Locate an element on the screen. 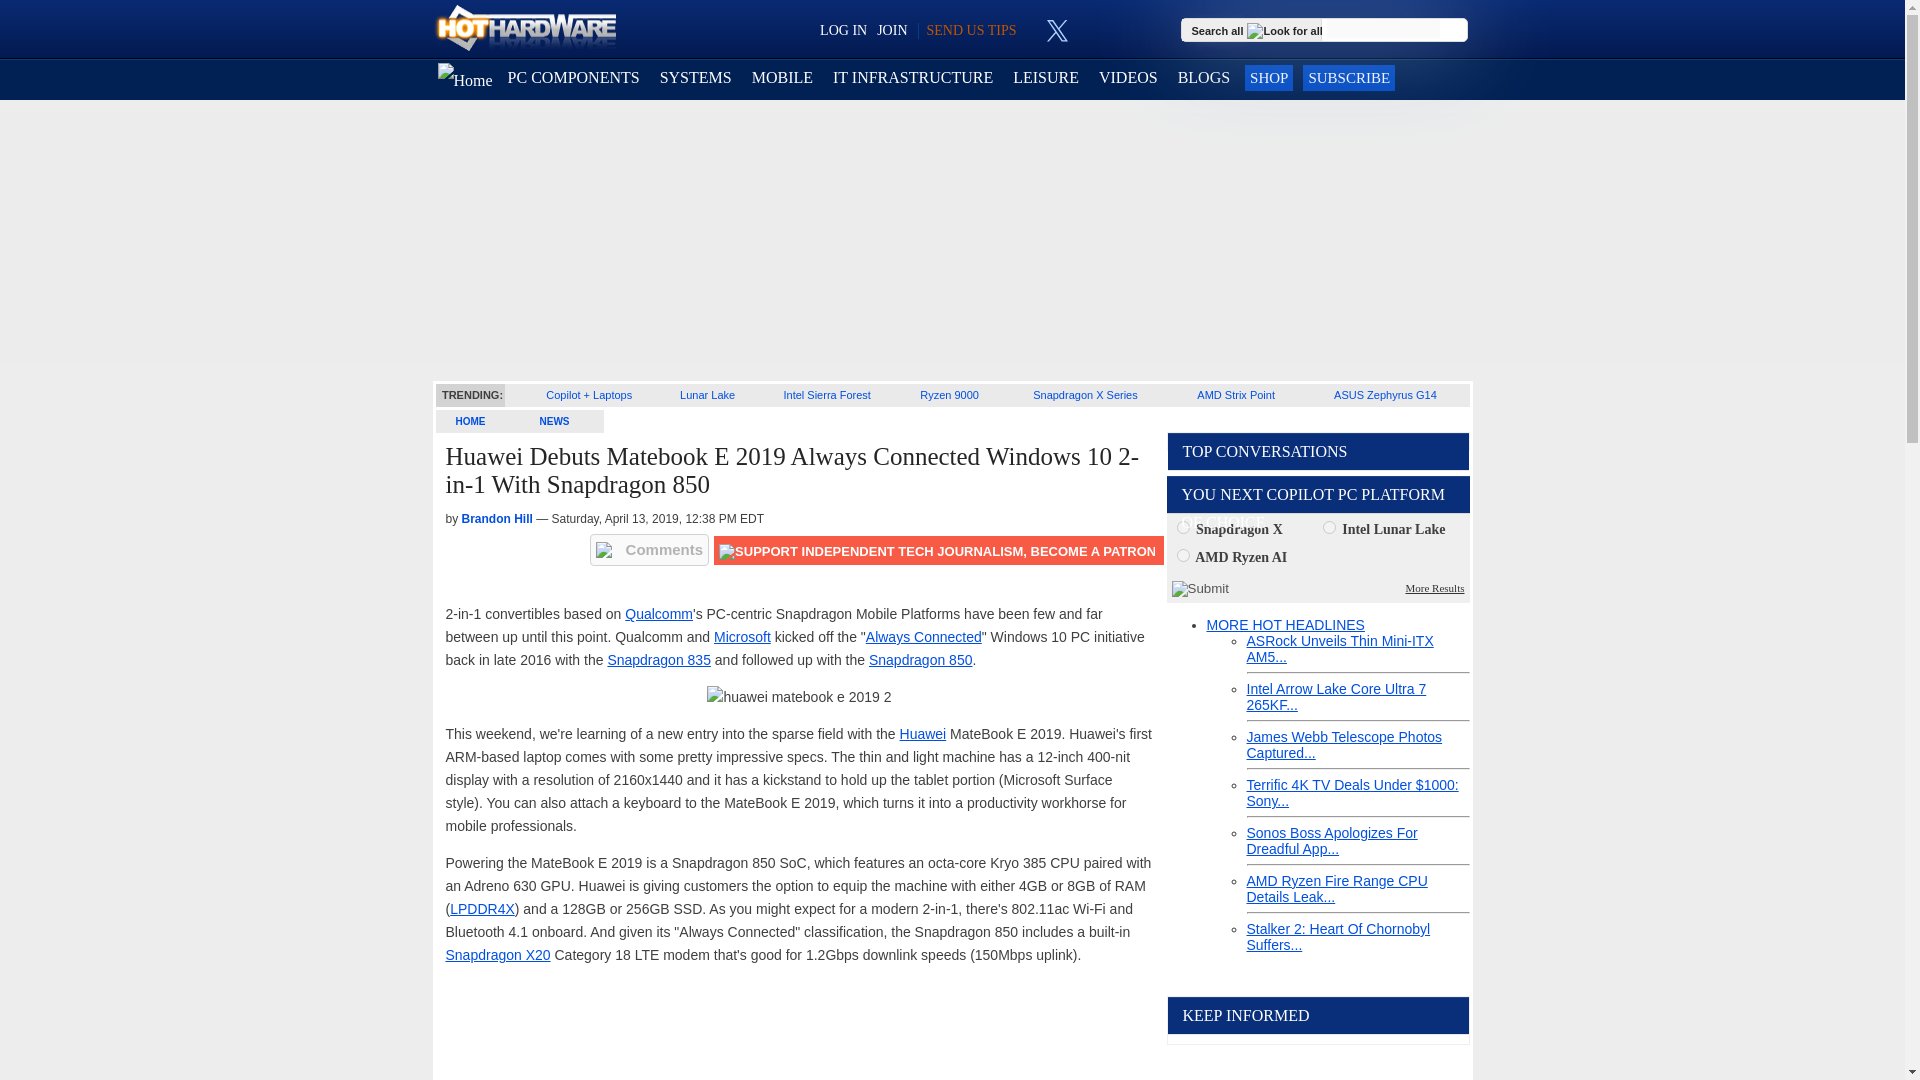  PC COMPONENTS is located at coordinates (574, 78).